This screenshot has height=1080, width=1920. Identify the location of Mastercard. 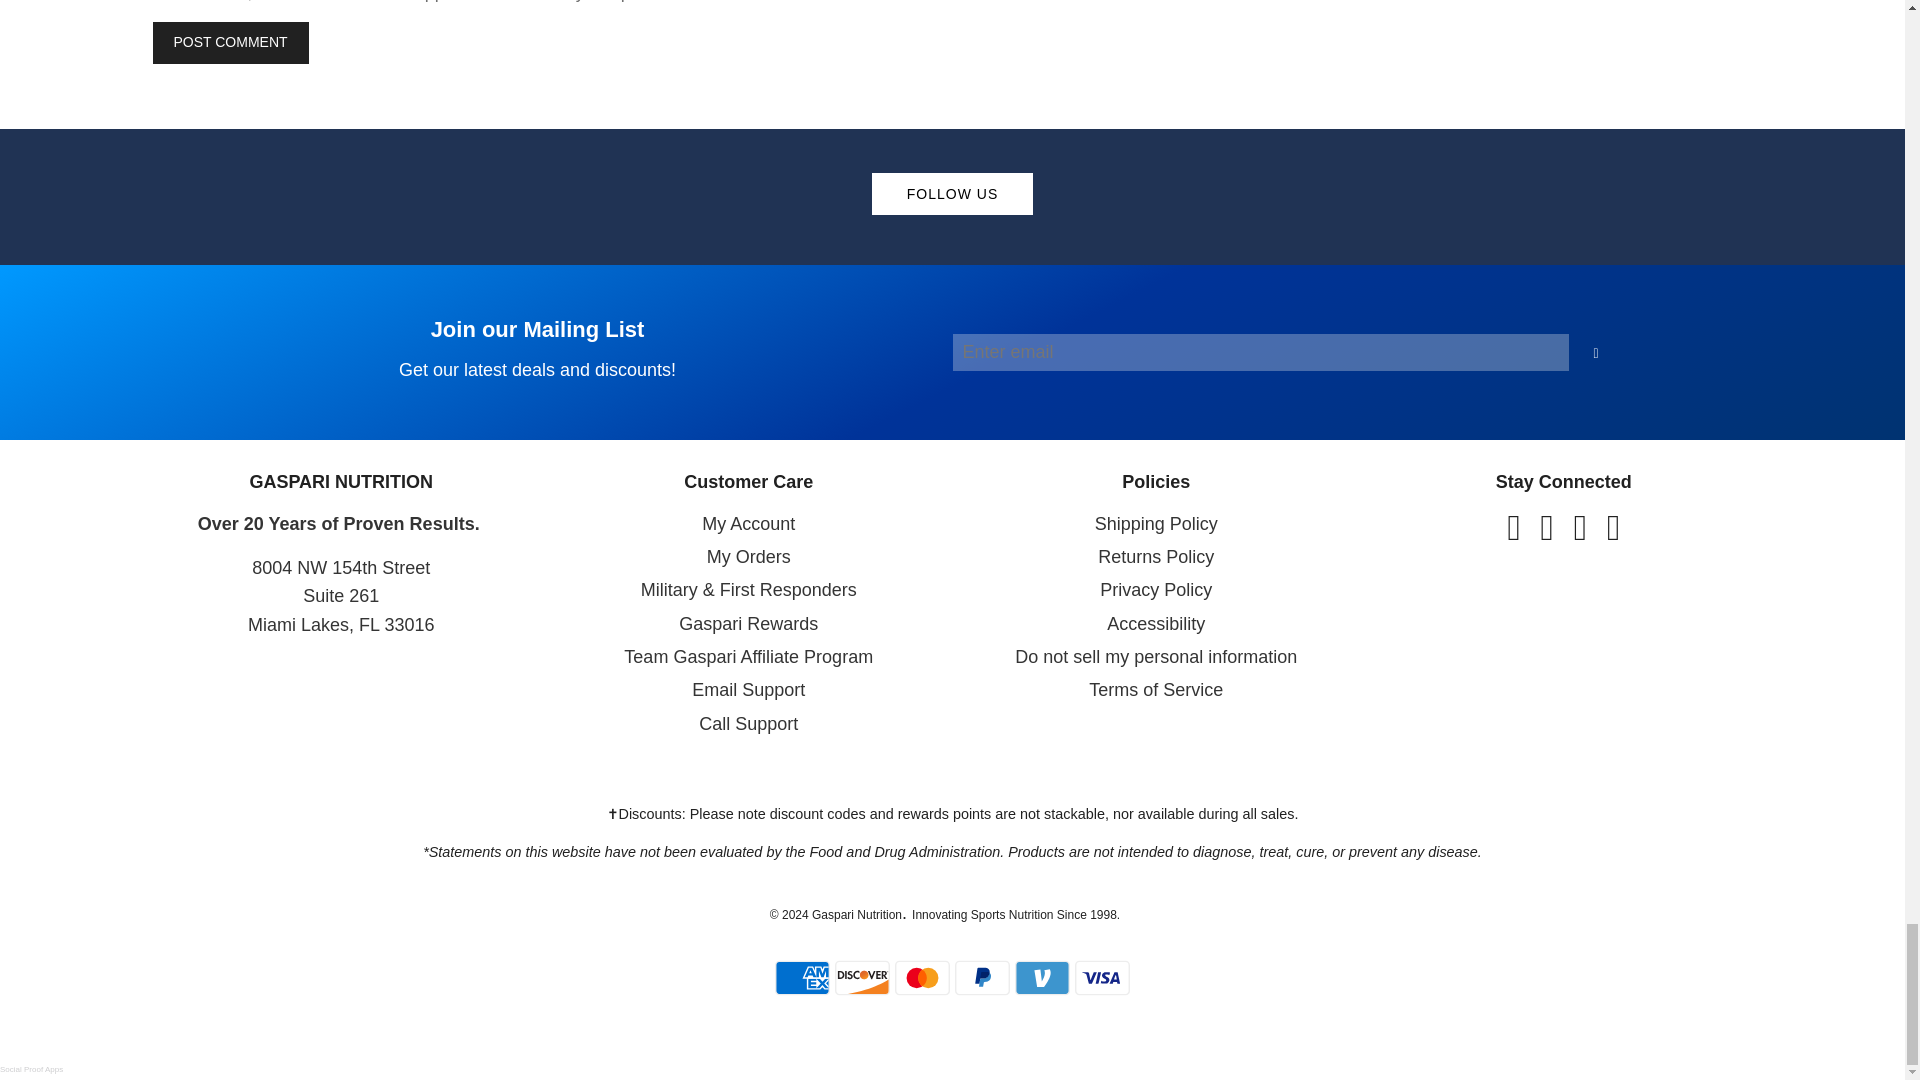
(952, 352).